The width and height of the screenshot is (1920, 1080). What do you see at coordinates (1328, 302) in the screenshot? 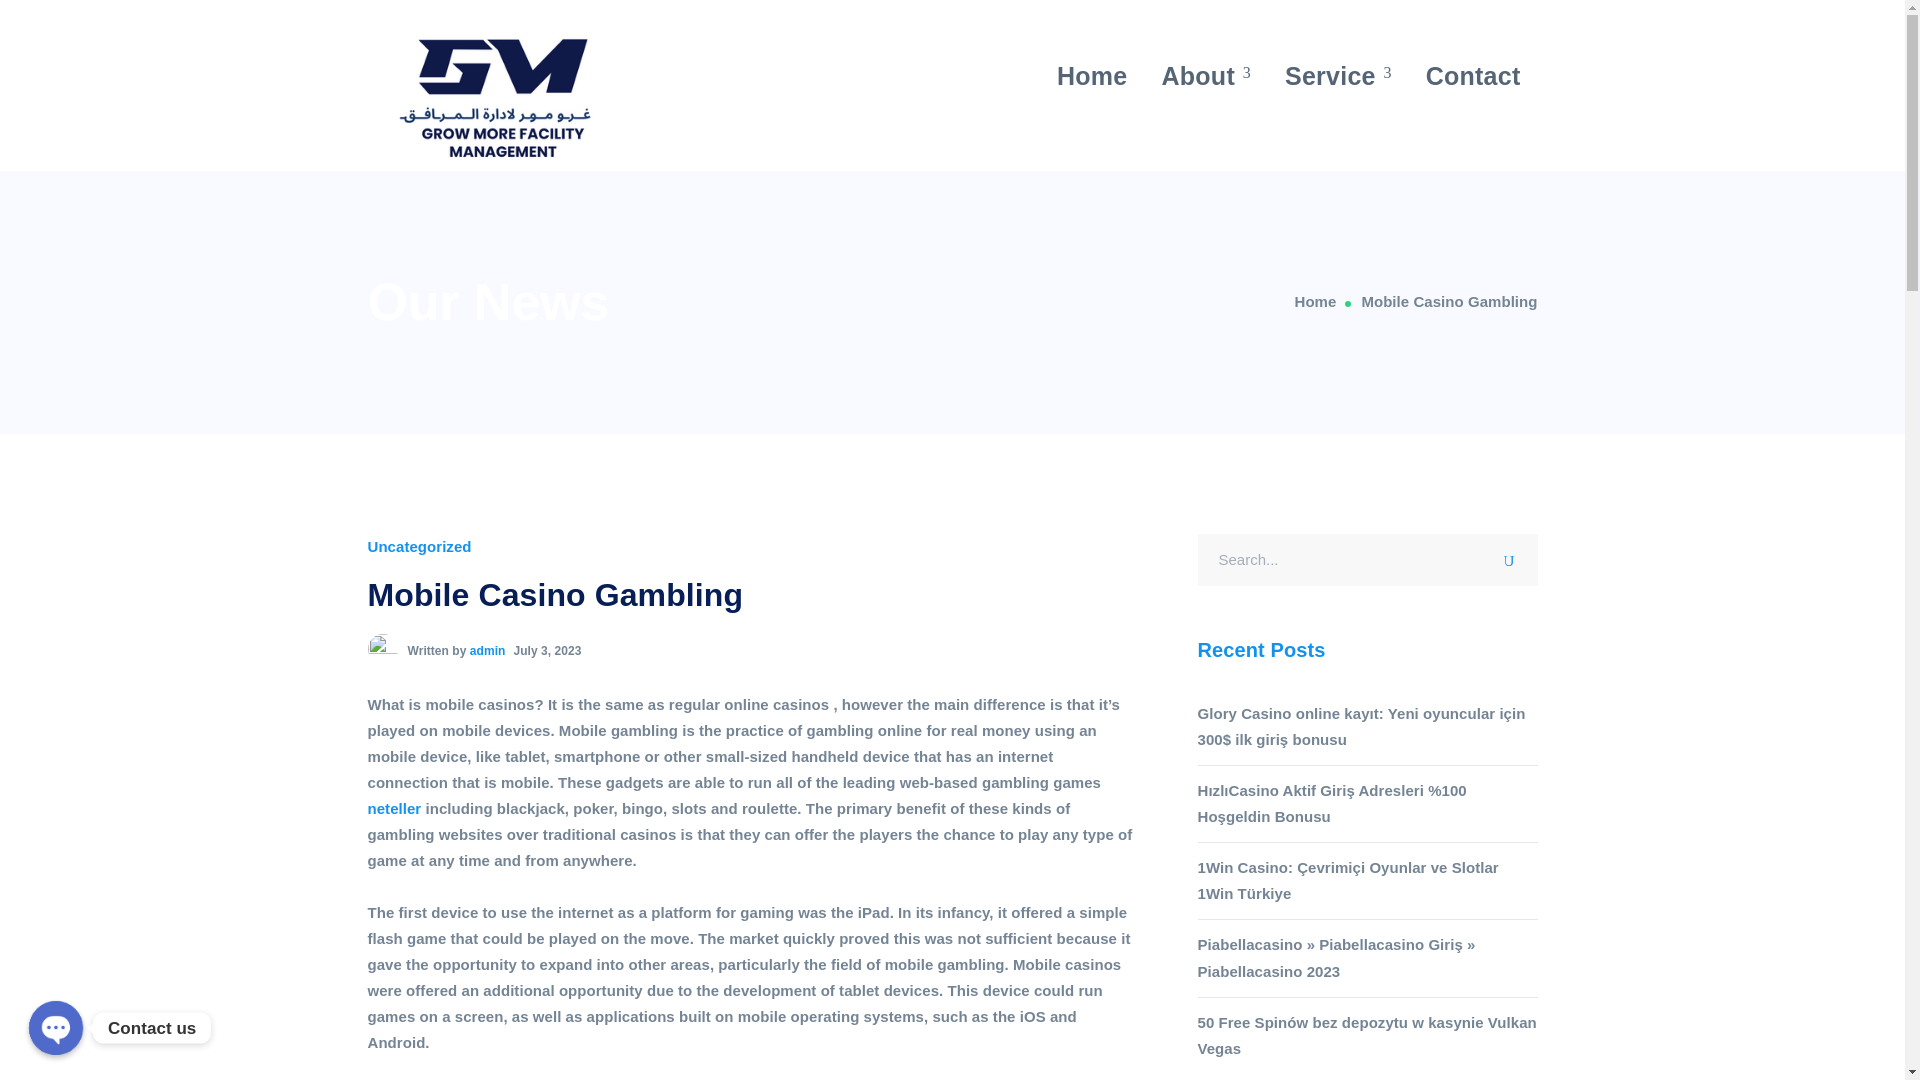
I see `Home` at bounding box center [1328, 302].